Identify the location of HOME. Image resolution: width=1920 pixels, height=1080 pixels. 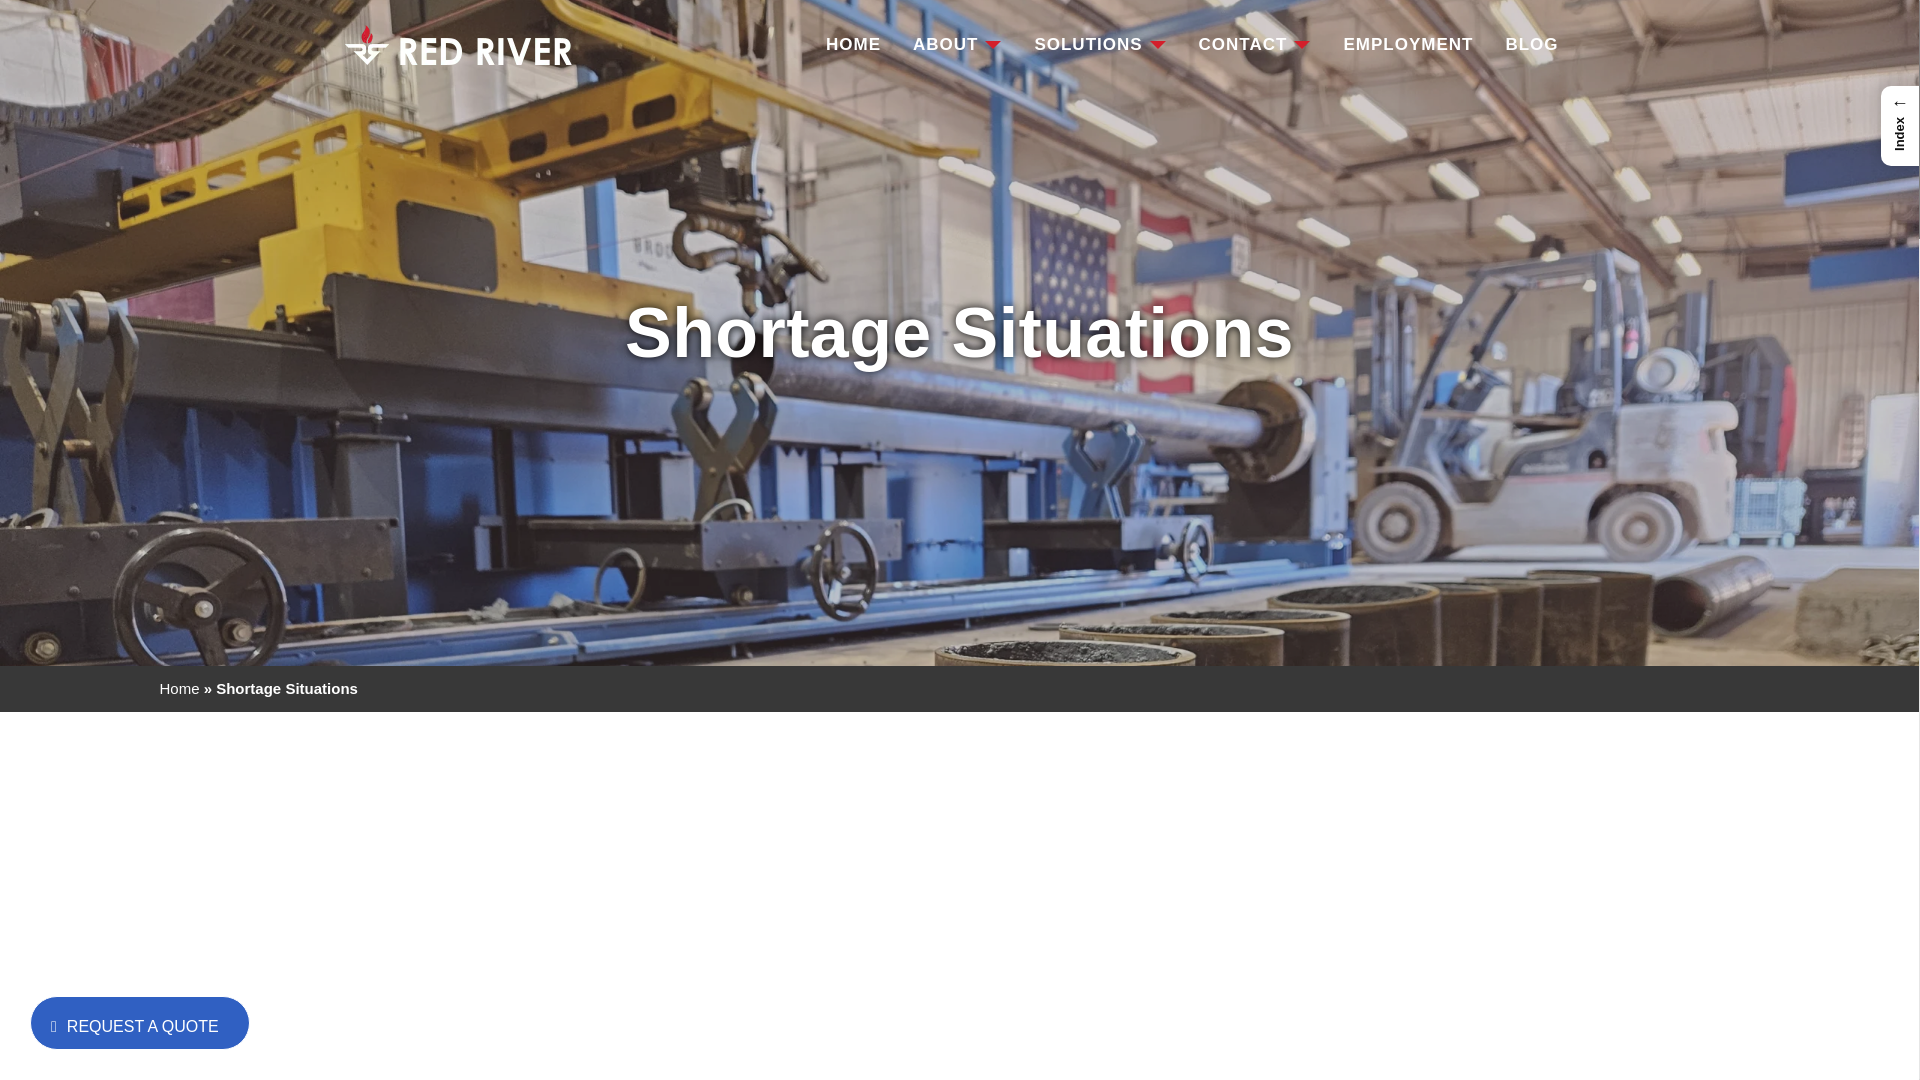
(853, 50).